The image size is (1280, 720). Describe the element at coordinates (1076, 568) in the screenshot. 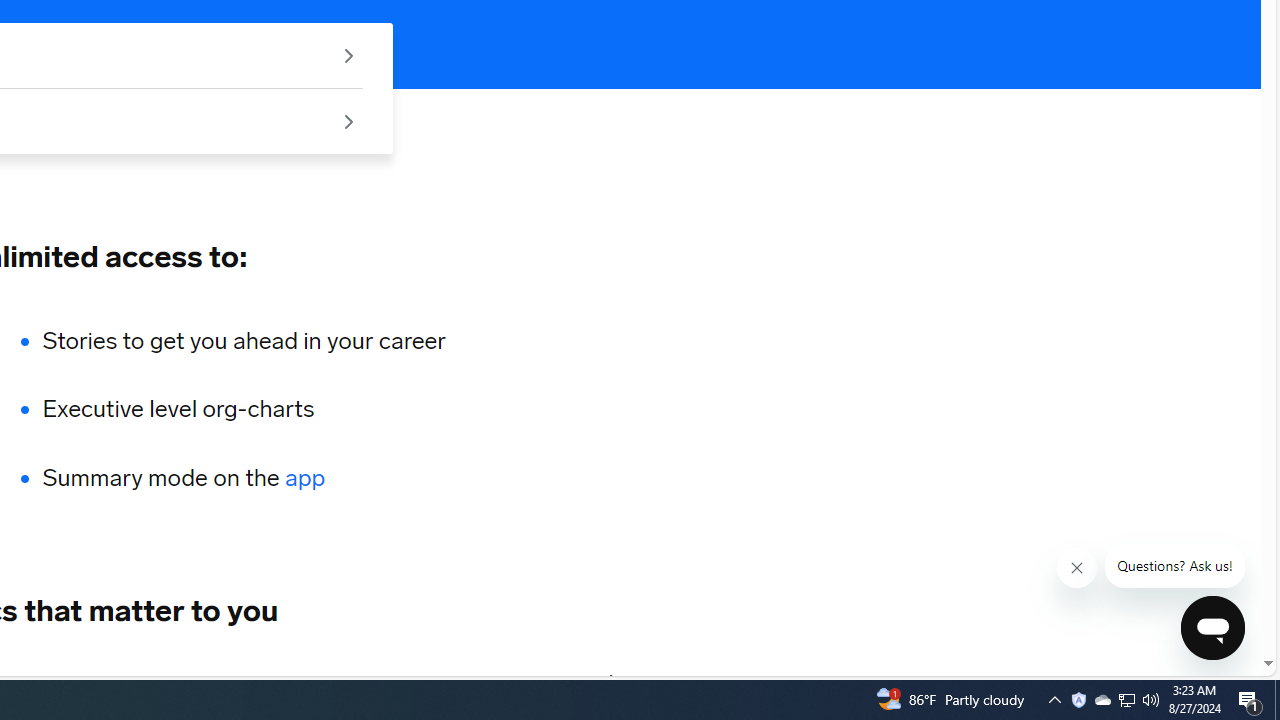

I see `Class: sc-1uf0igr-1 fjHZYk` at that location.